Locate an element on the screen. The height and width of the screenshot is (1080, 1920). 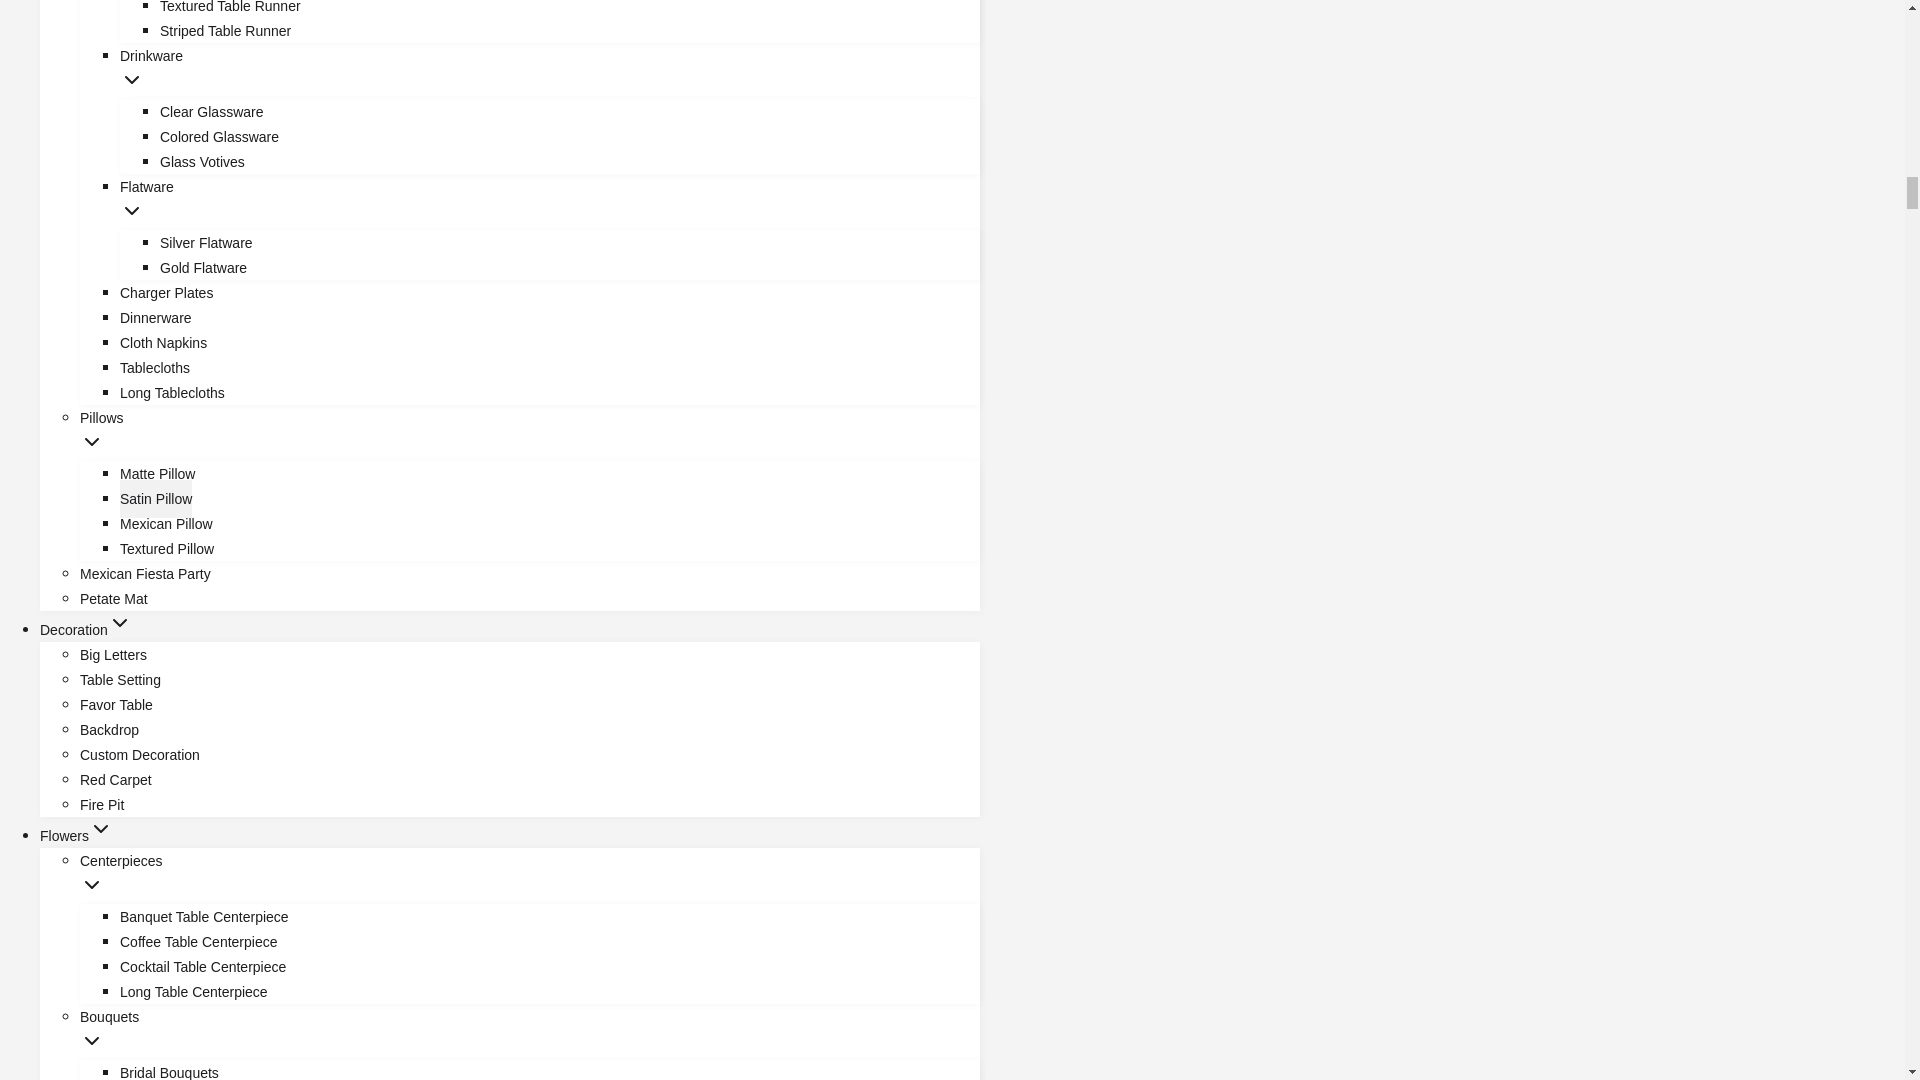
Expand is located at coordinates (92, 1041).